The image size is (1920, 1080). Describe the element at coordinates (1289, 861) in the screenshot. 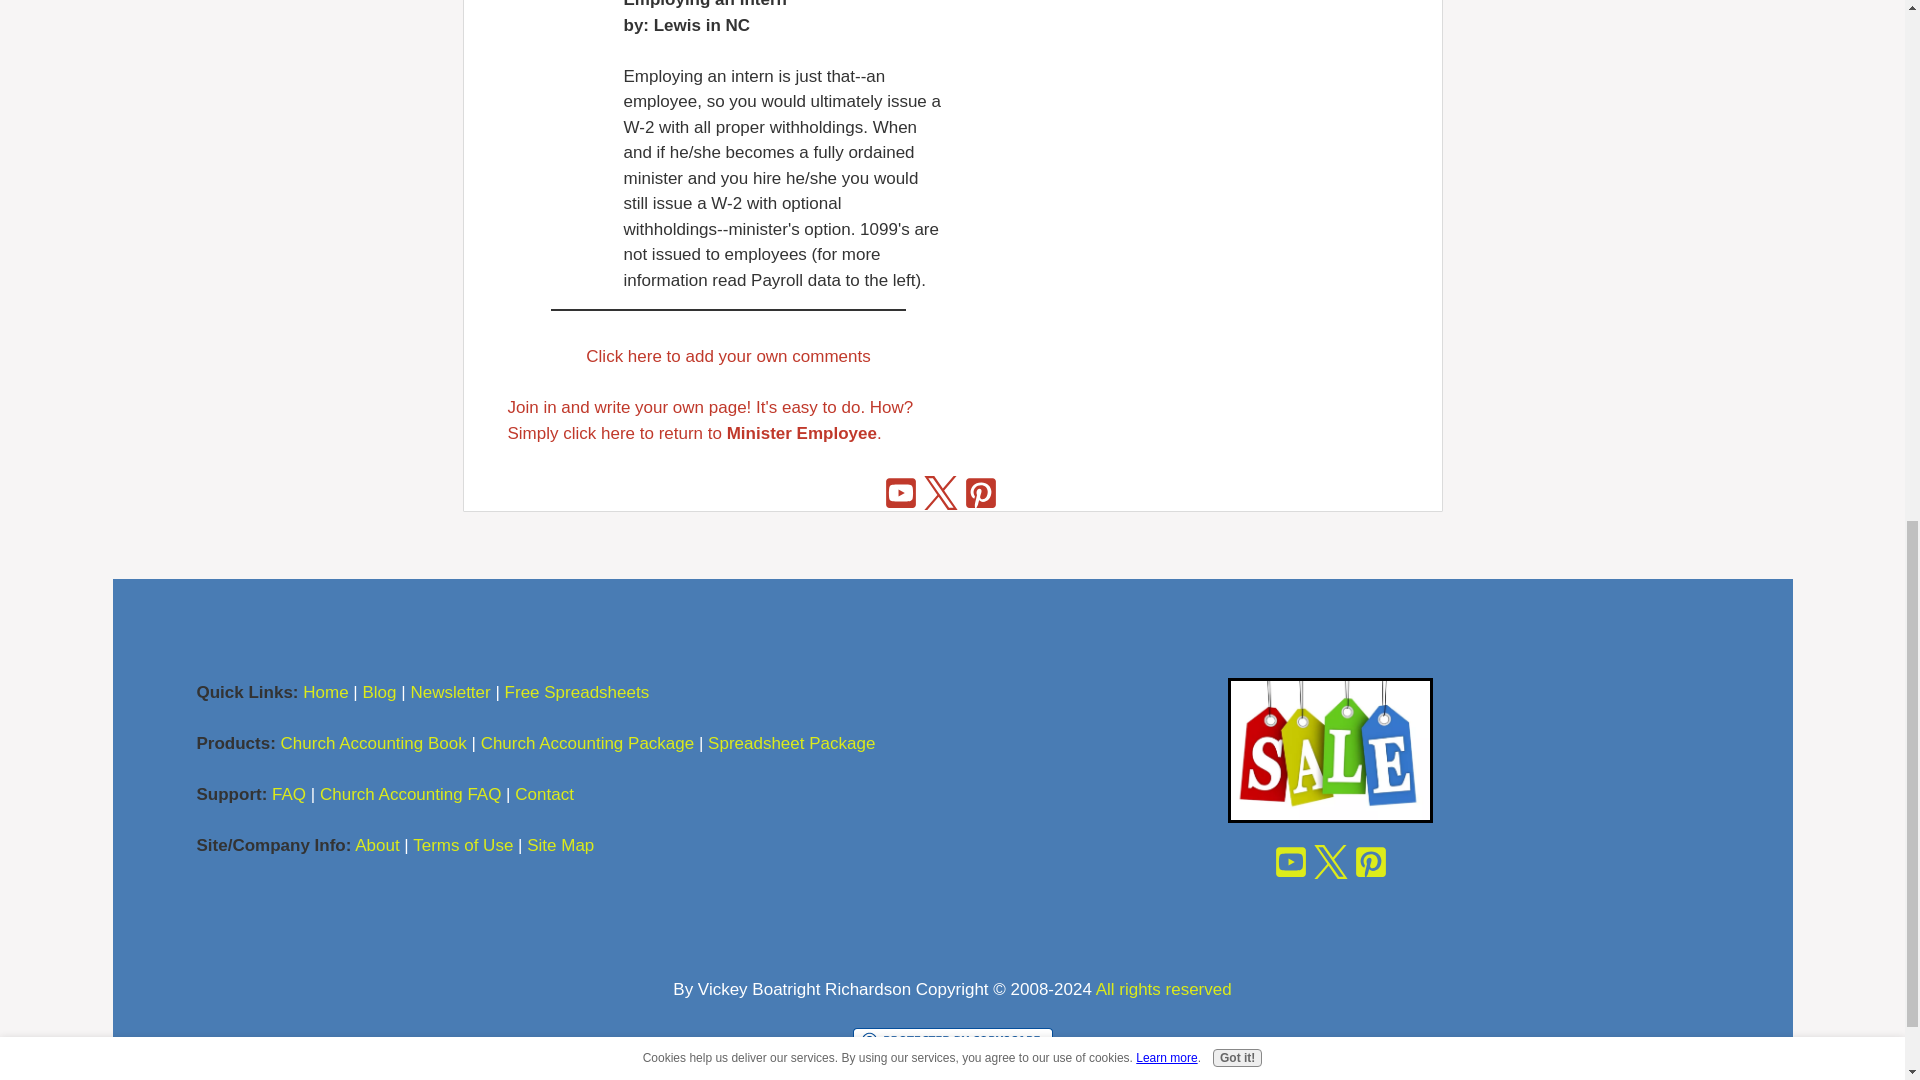

I see `Subscribe to our YouTube Channel` at that location.